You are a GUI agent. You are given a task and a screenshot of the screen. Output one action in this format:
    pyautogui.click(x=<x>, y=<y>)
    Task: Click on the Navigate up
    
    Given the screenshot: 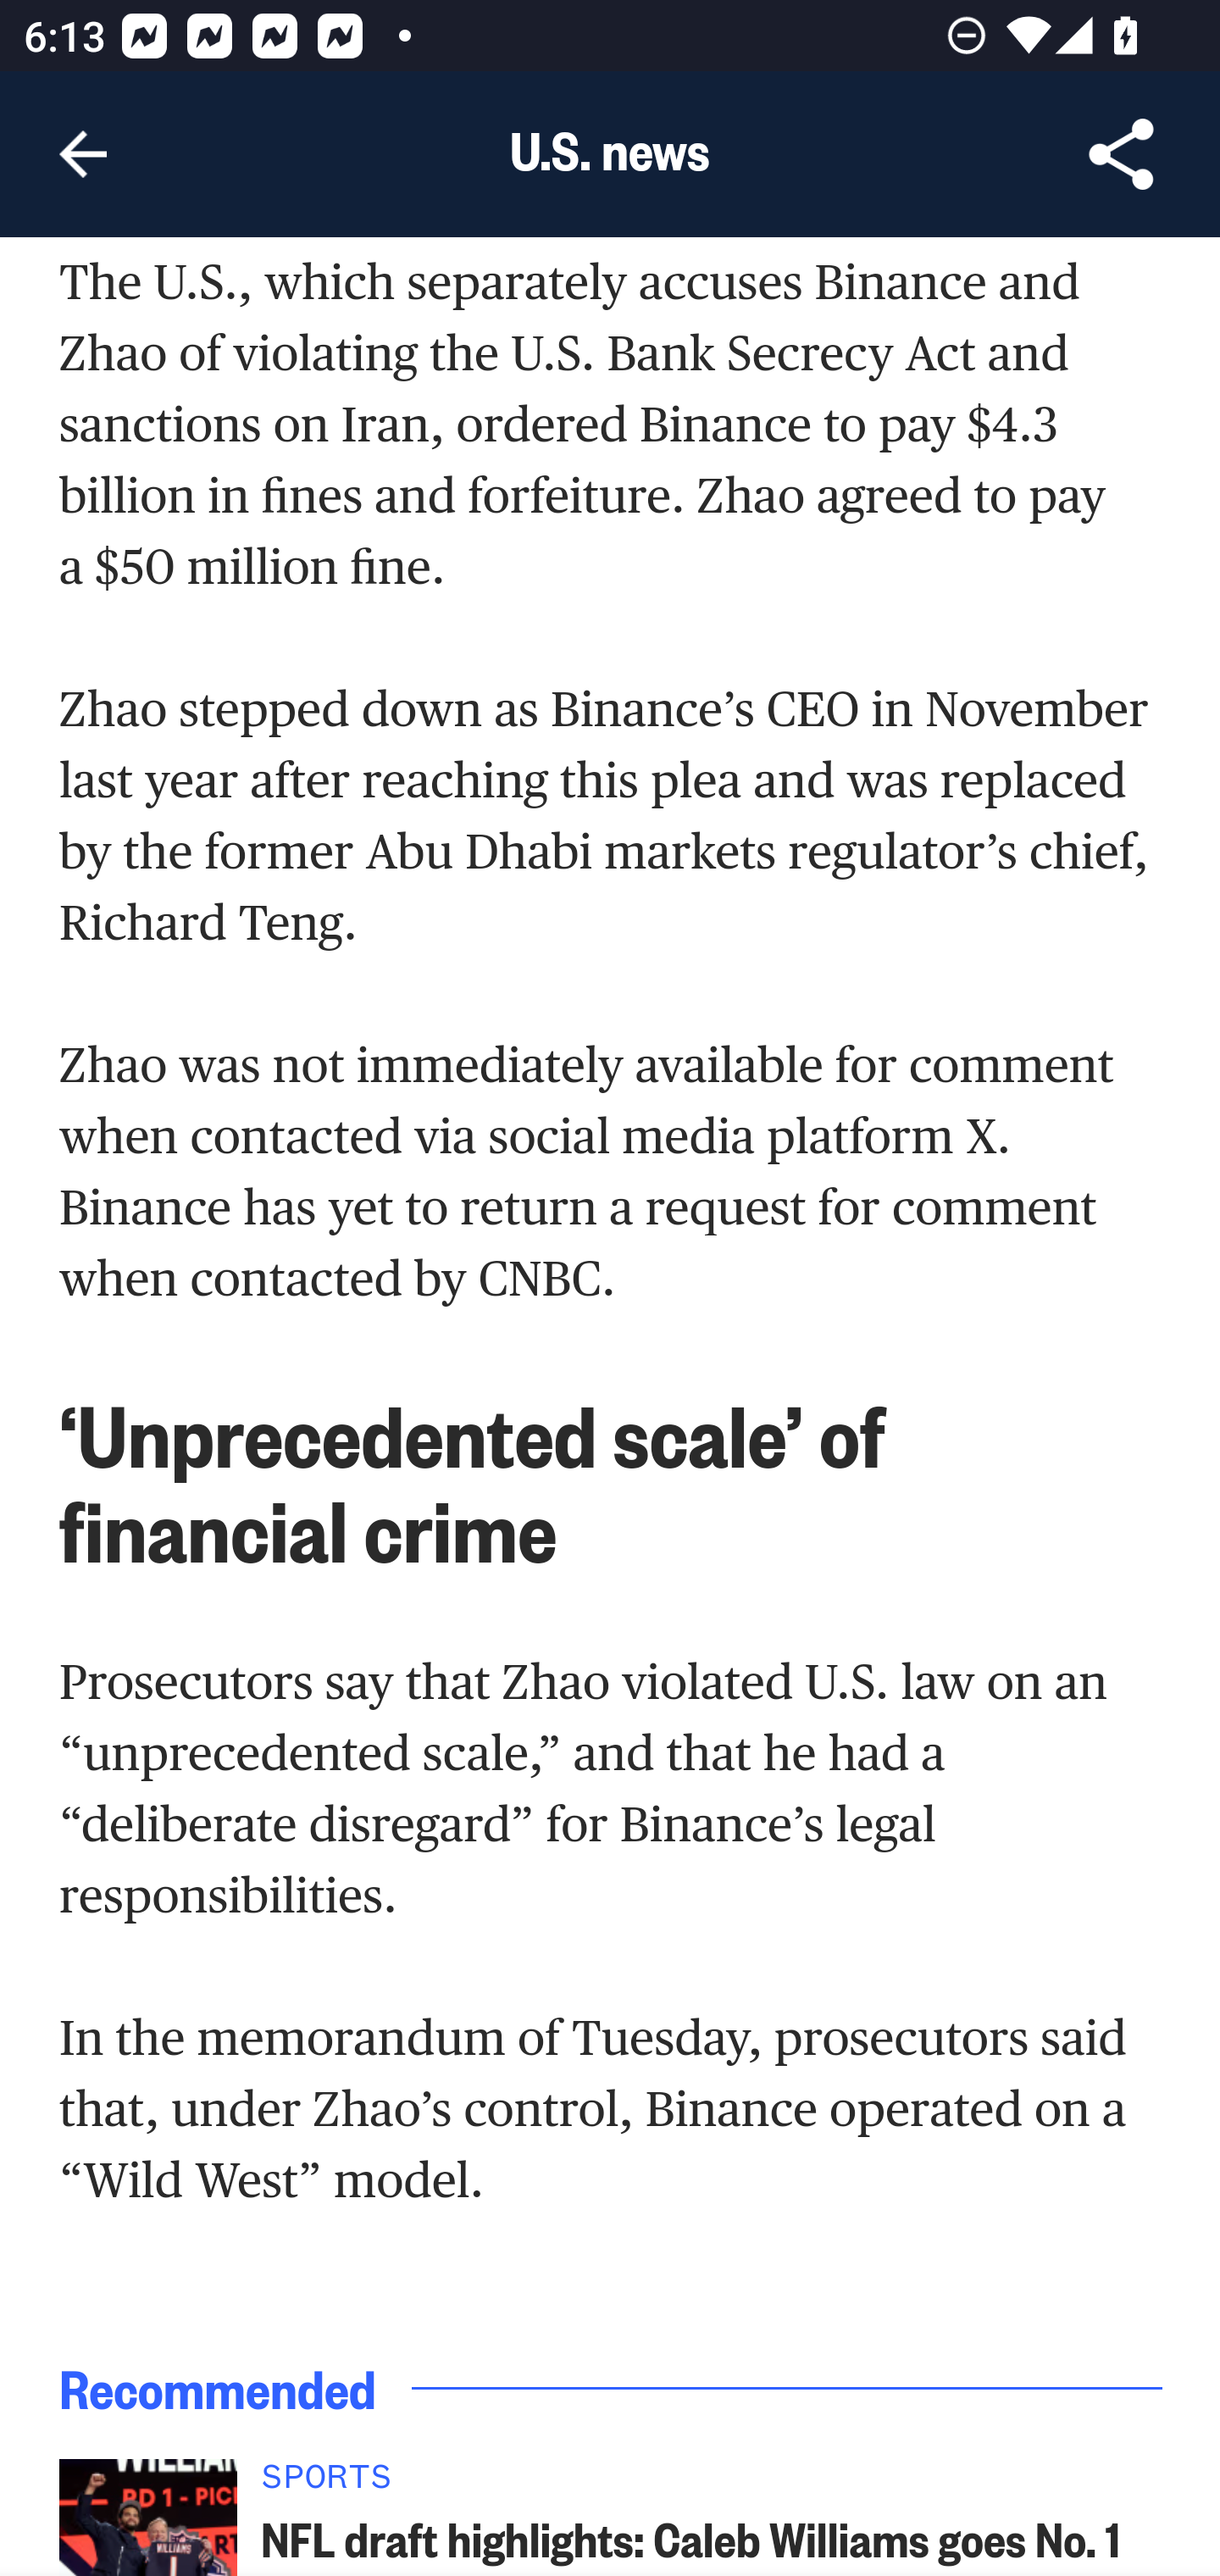 What is the action you would take?
    pyautogui.click(x=83, y=154)
    